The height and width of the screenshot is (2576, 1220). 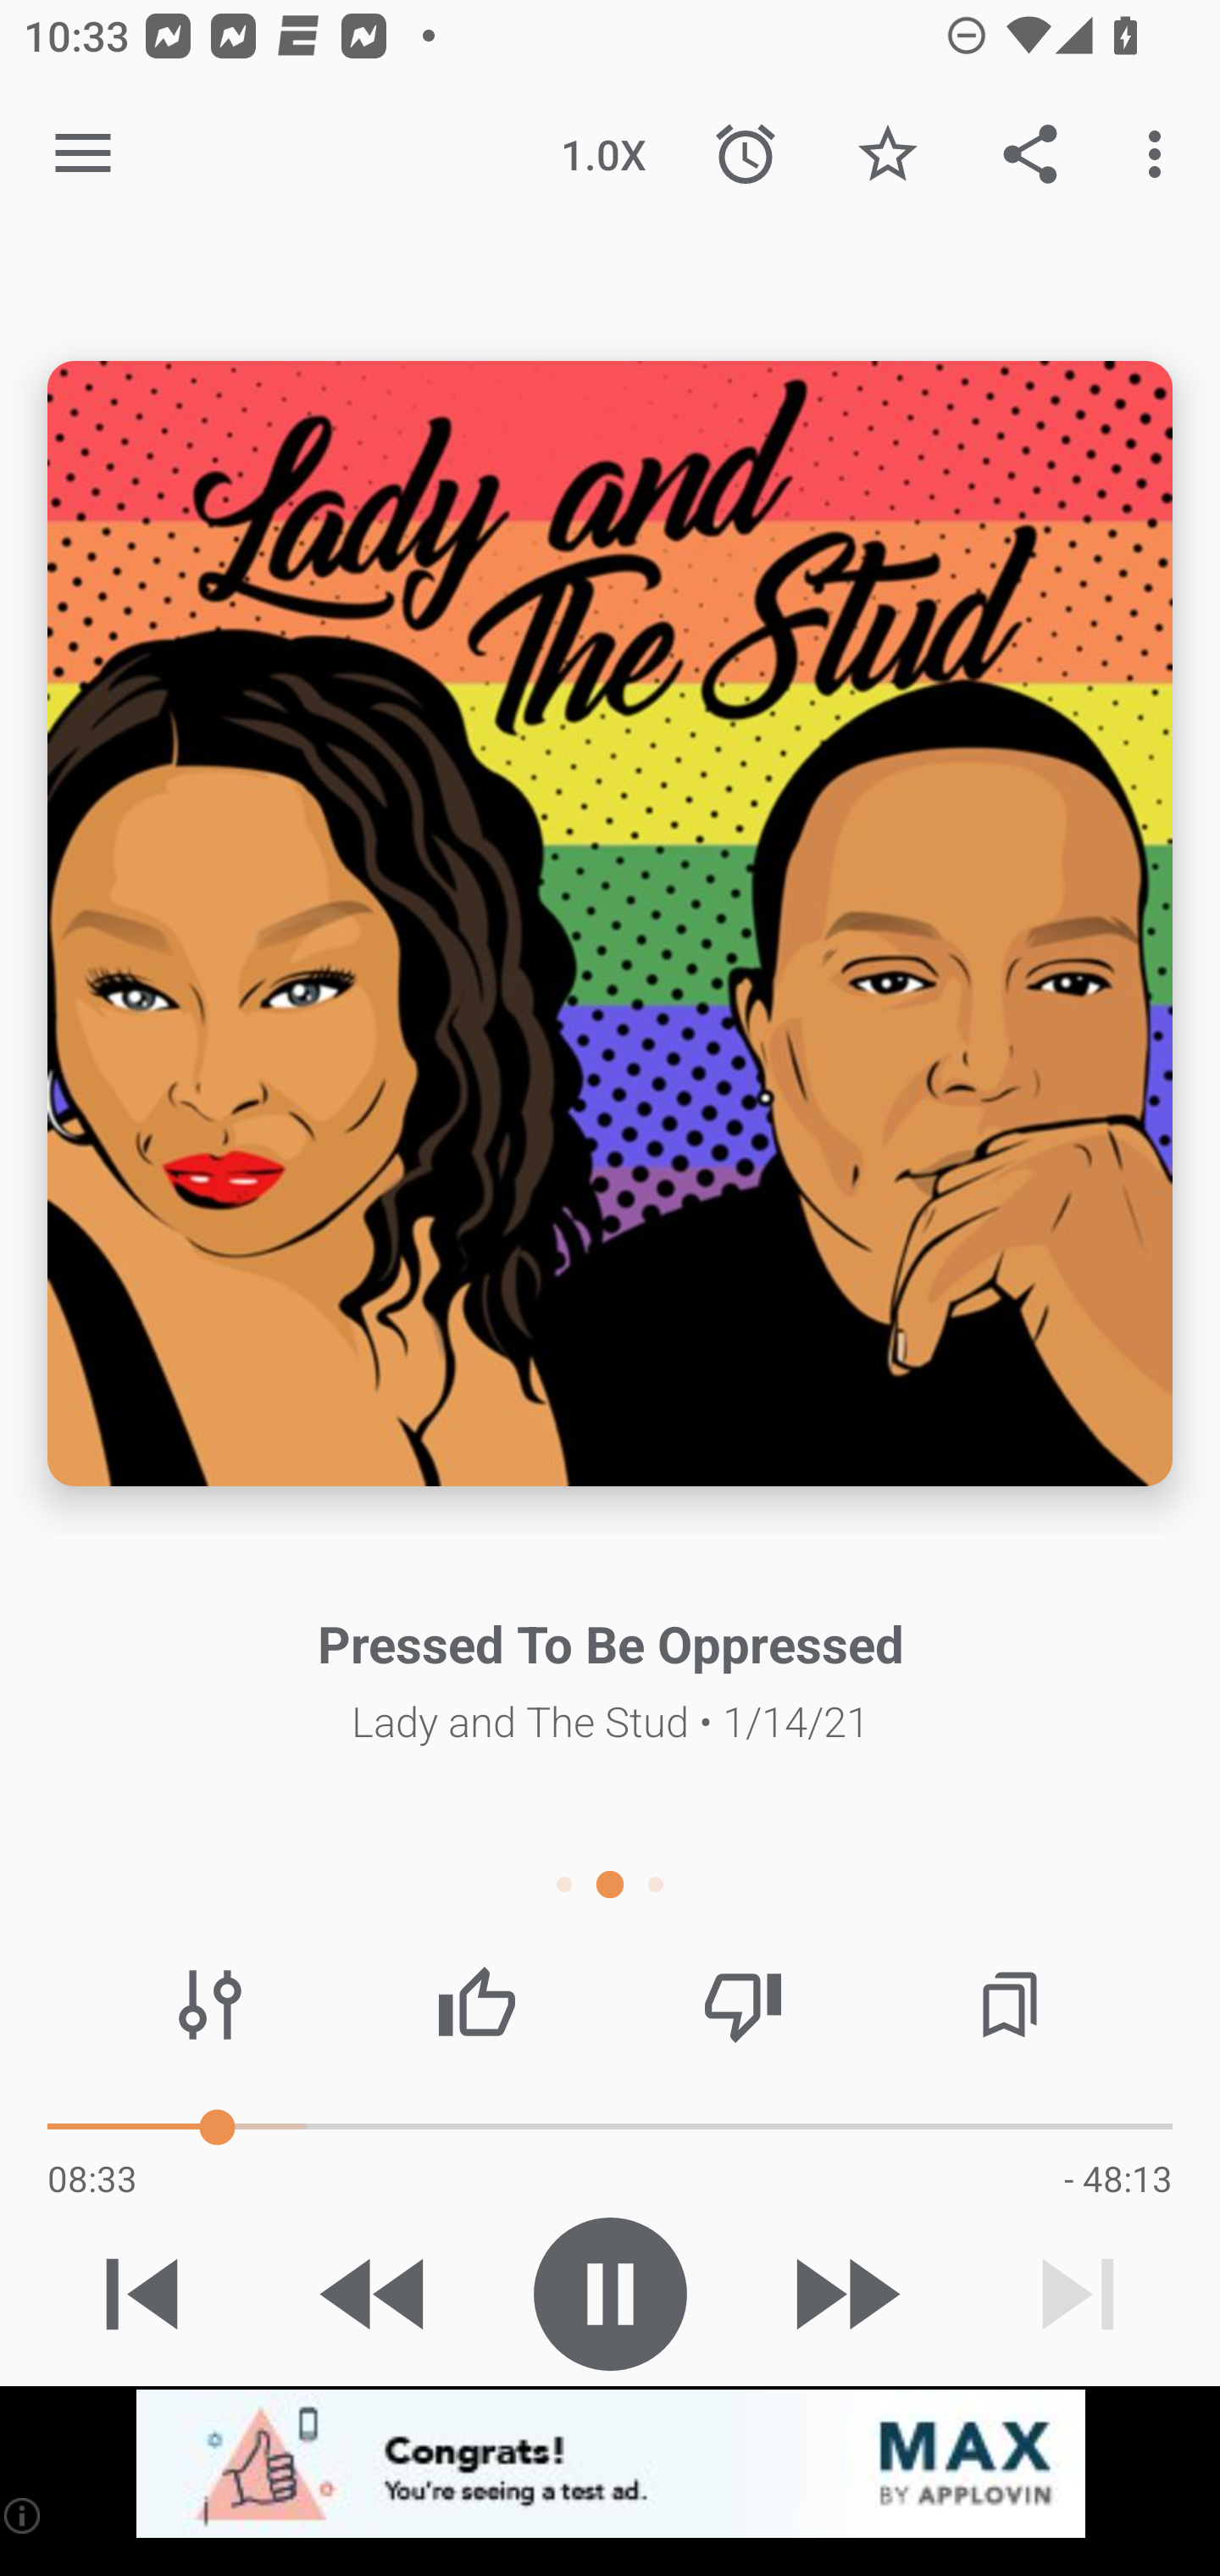 I want to click on Share, so click(x=1030, y=154).